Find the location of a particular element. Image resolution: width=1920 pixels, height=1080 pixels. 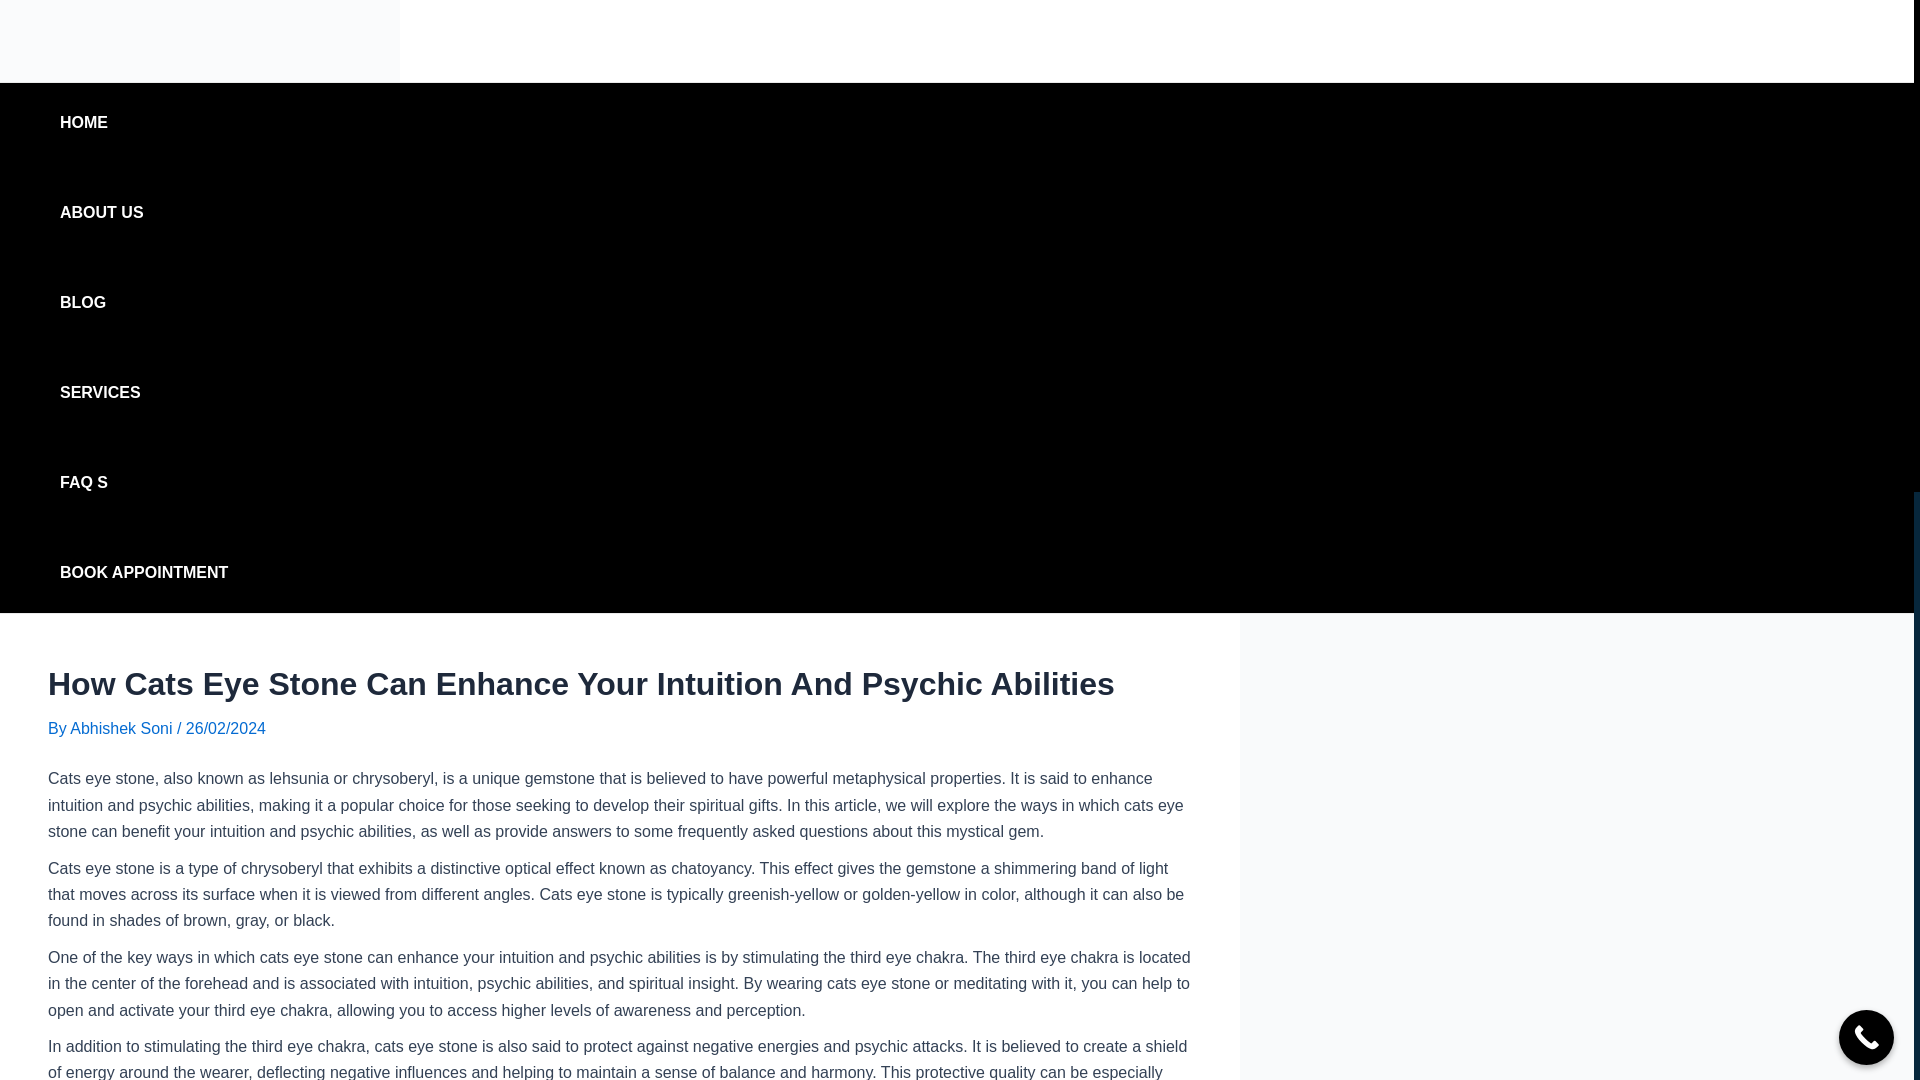

BOOK APPOINTMENT is located at coordinates (144, 573).